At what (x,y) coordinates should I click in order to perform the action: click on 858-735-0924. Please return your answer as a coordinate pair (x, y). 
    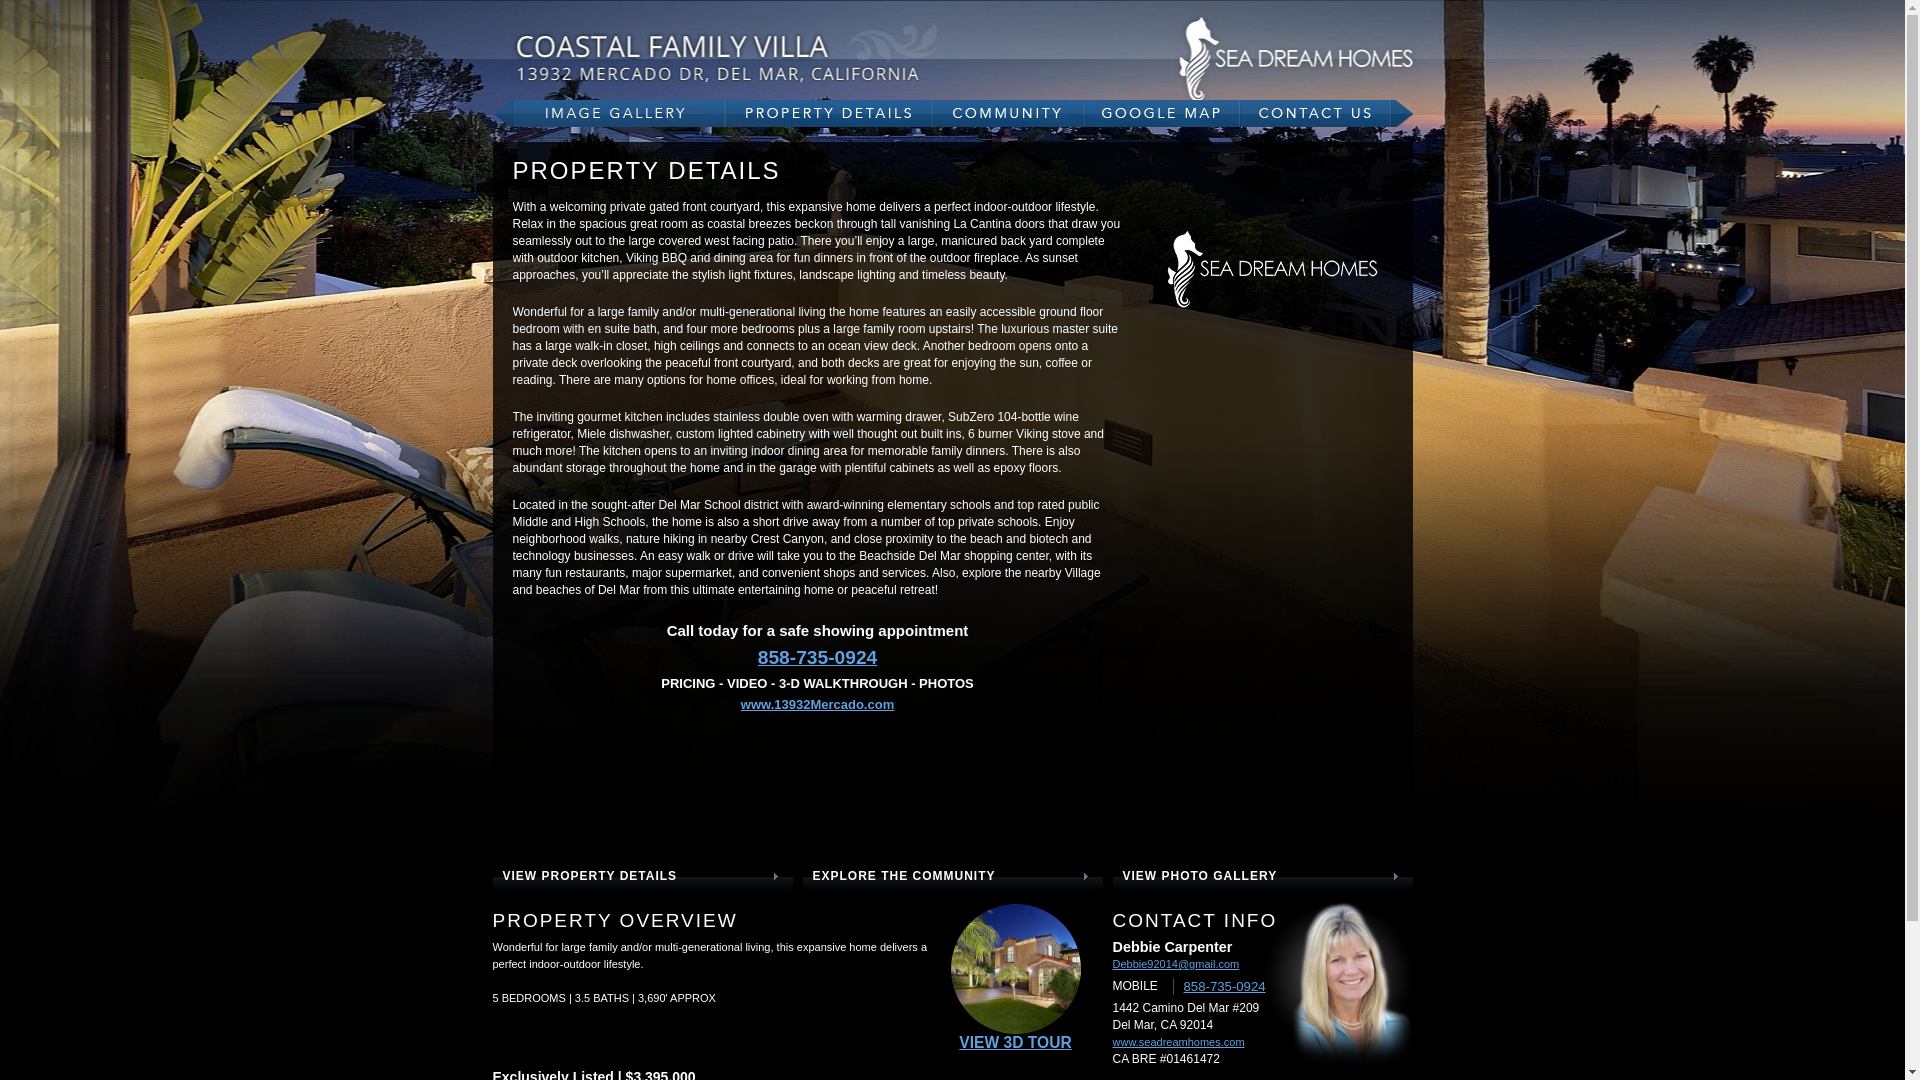
    Looking at the image, I should click on (1225, 986).